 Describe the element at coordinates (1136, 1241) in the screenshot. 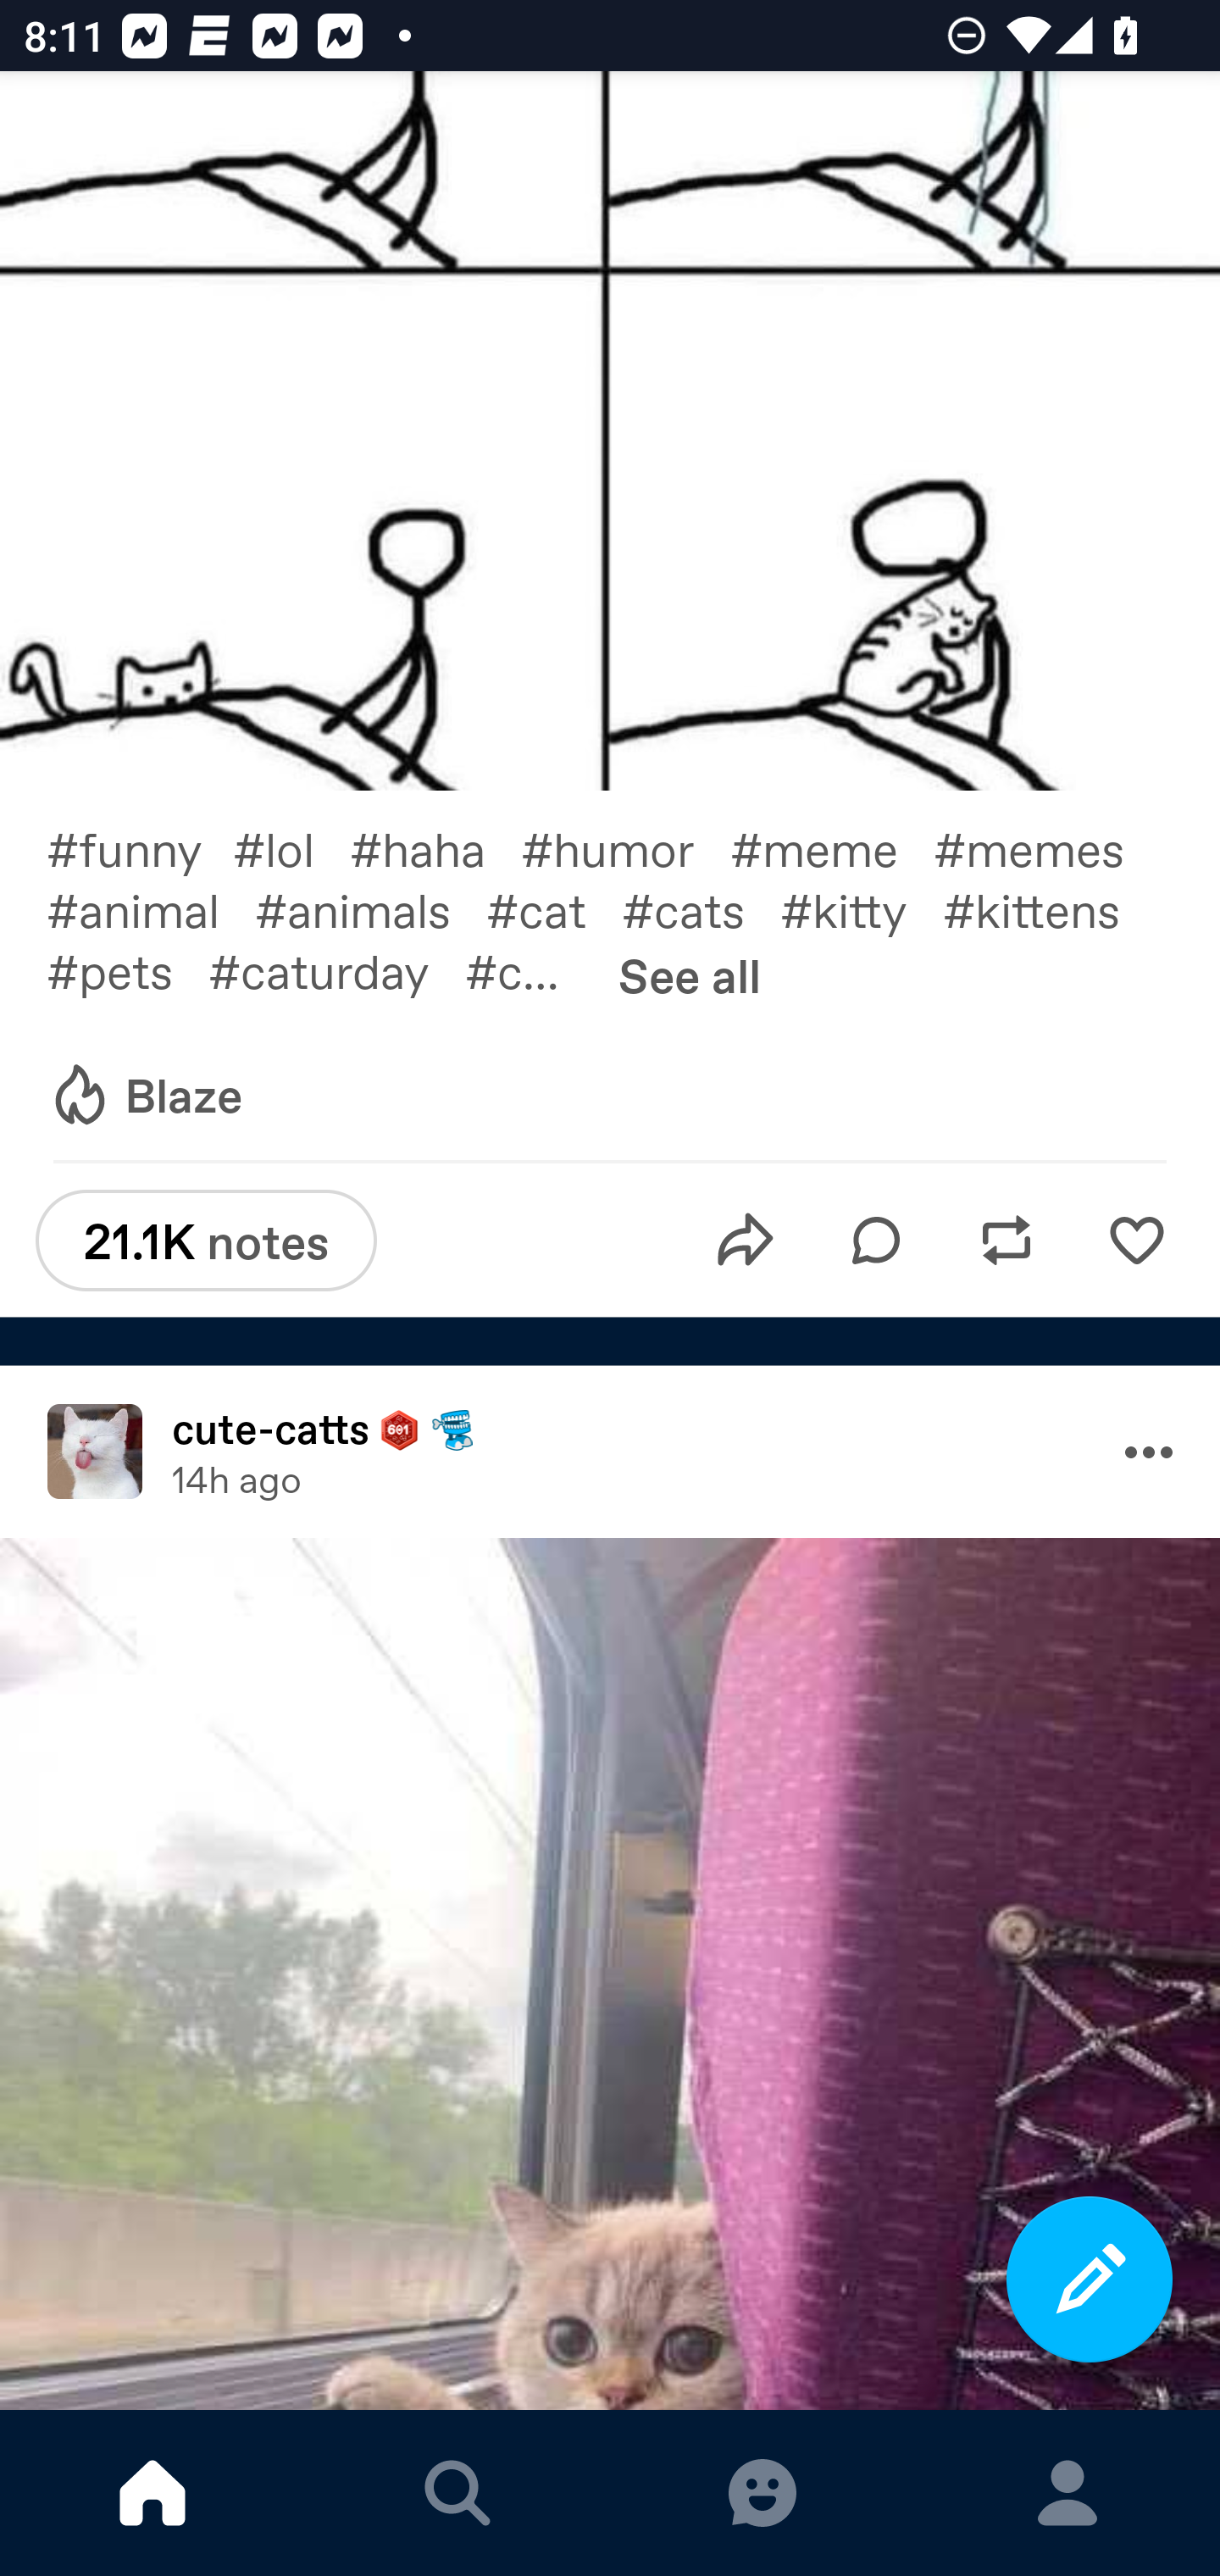

I see `Like` at that location.